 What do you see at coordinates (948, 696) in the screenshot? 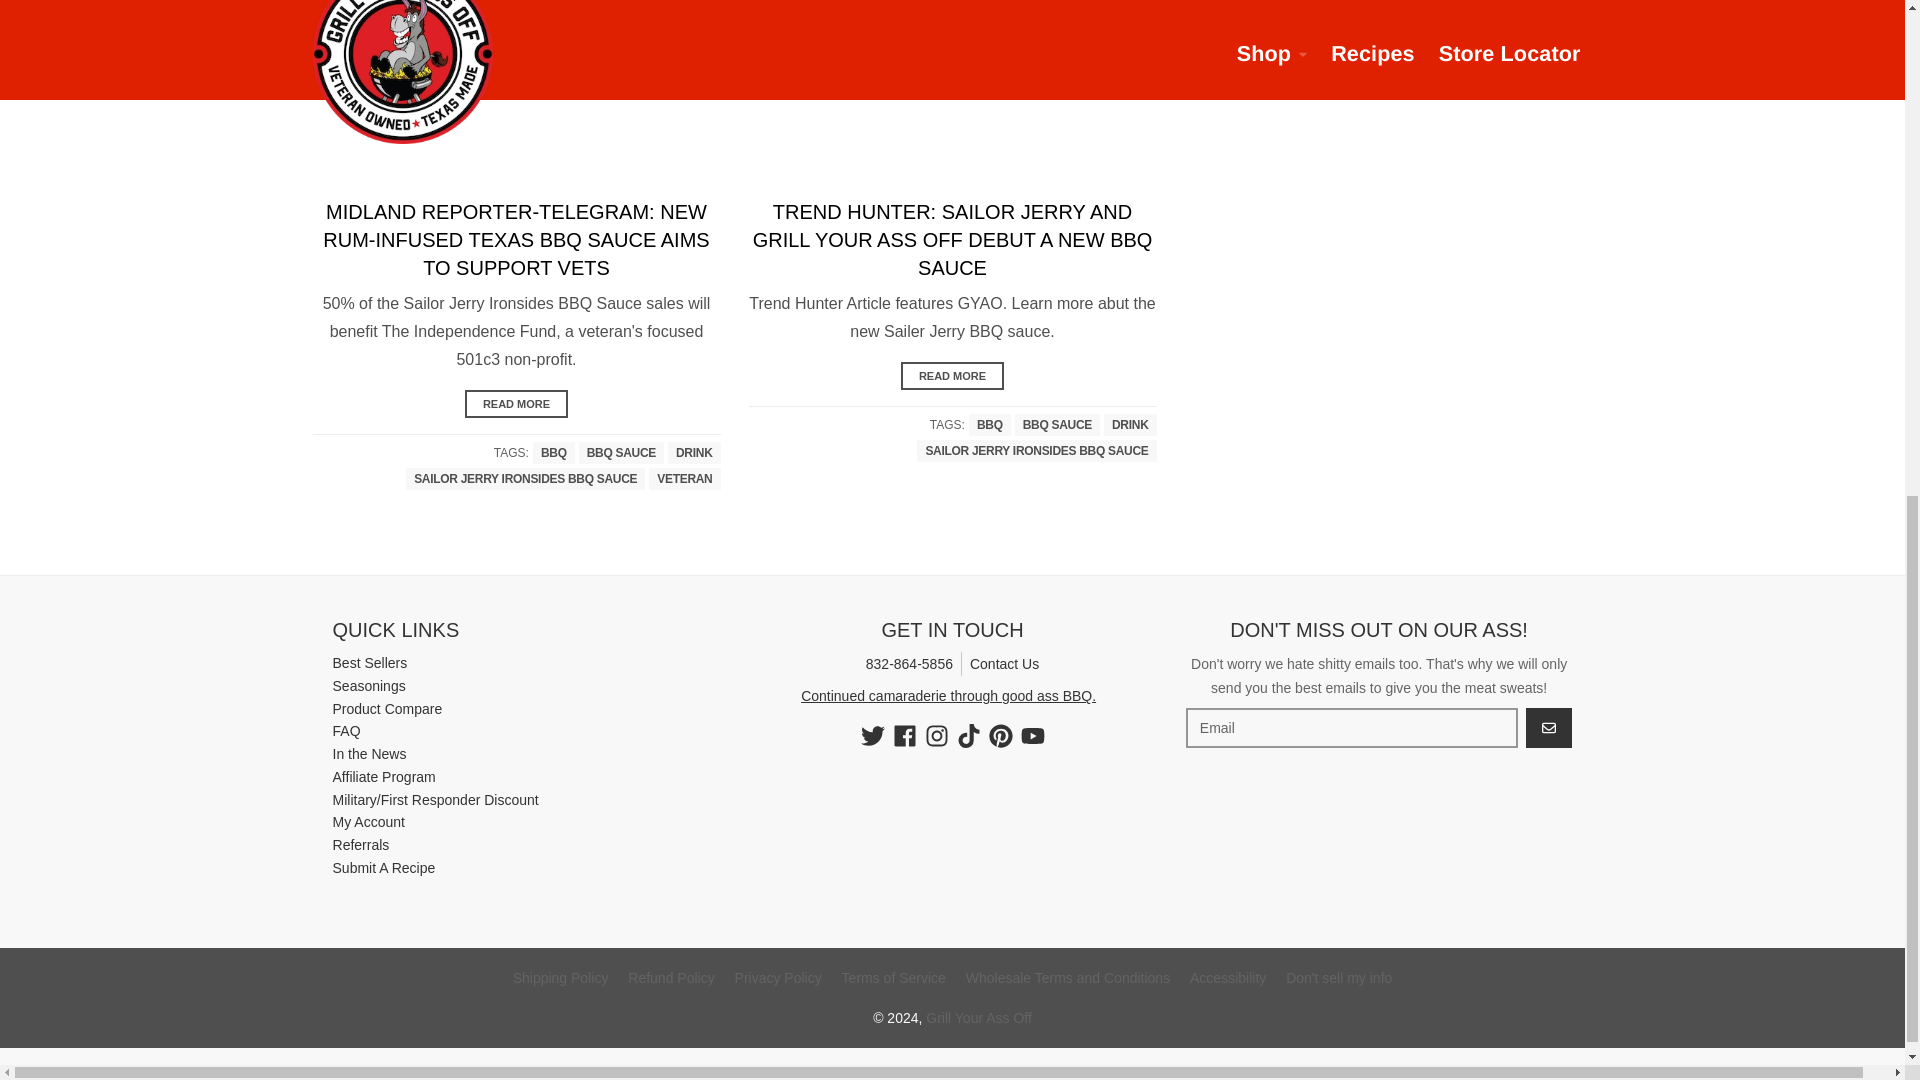
I see `About Us` at bounding box center [948, 696].